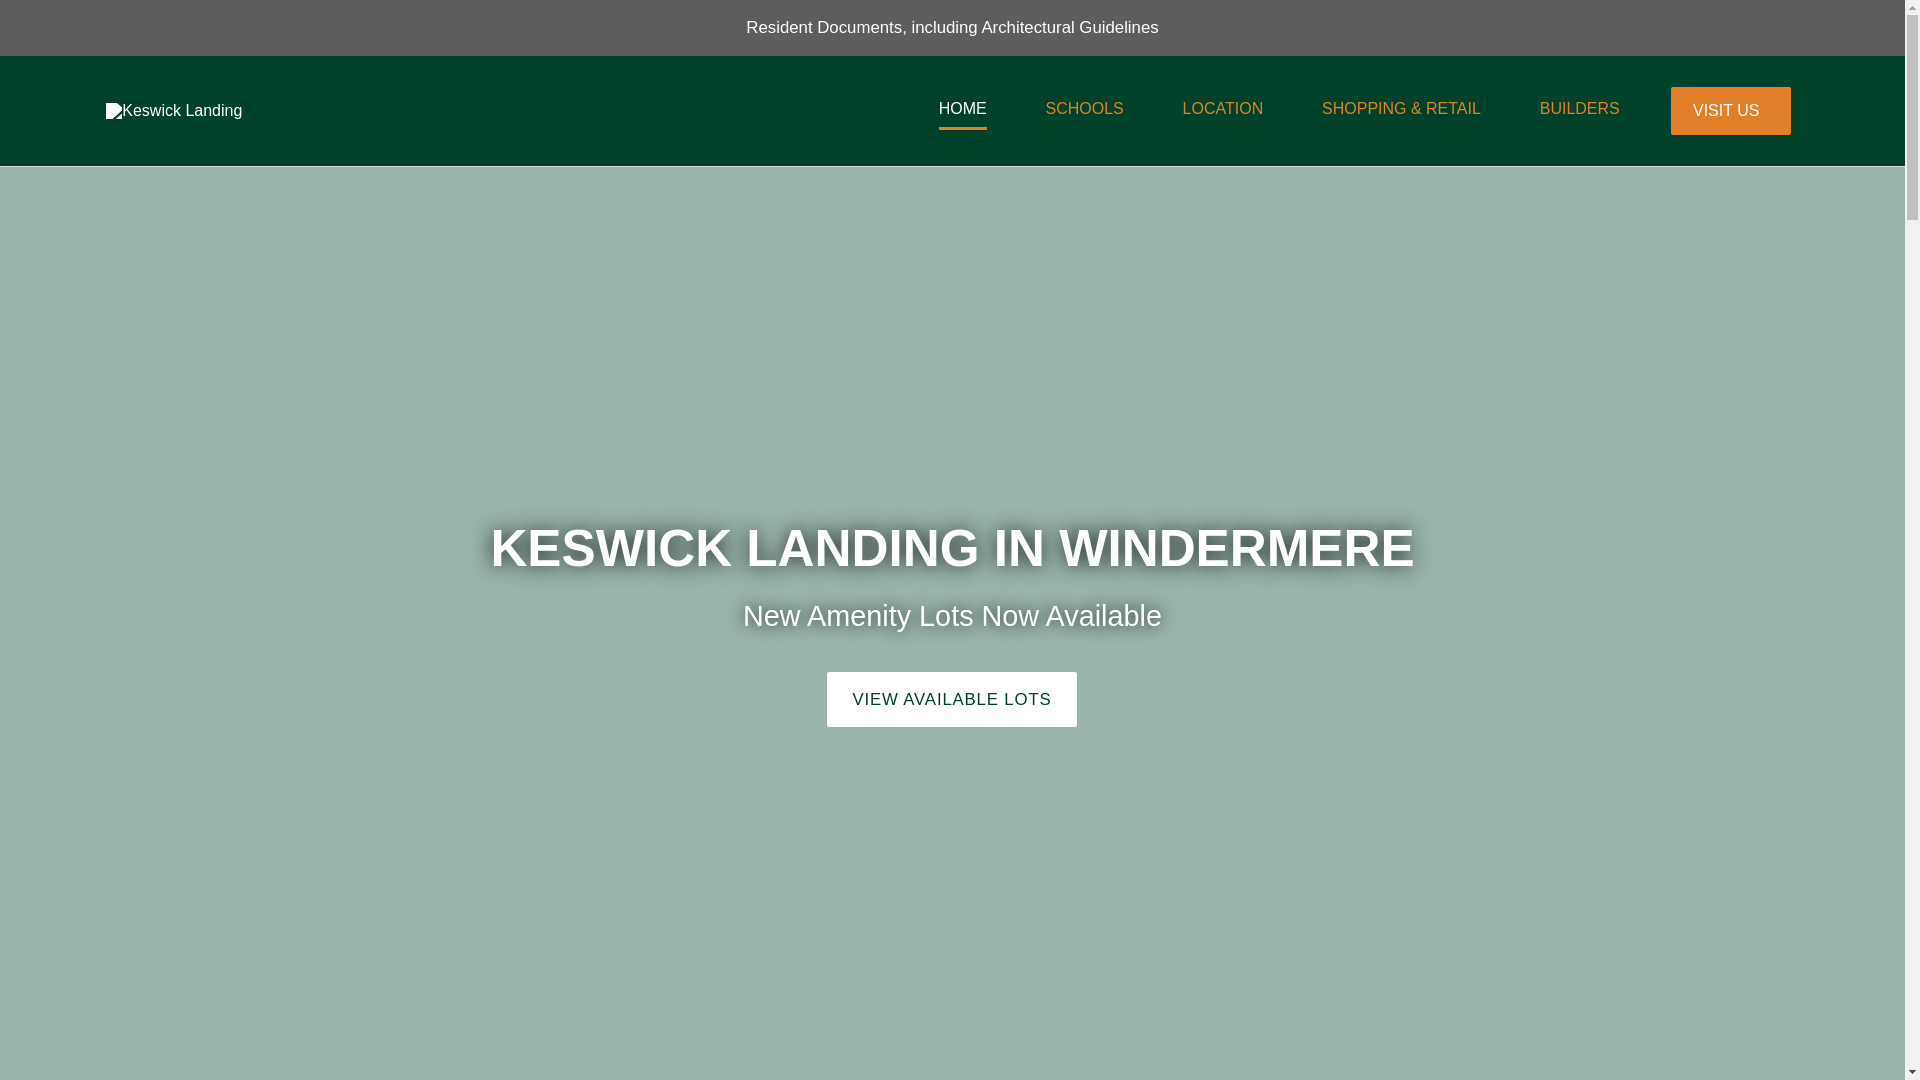  What do you see at coordinates (1085, 115) in the screenshot?
I see `SCHOOLS` at bounding box center [1085, 115].